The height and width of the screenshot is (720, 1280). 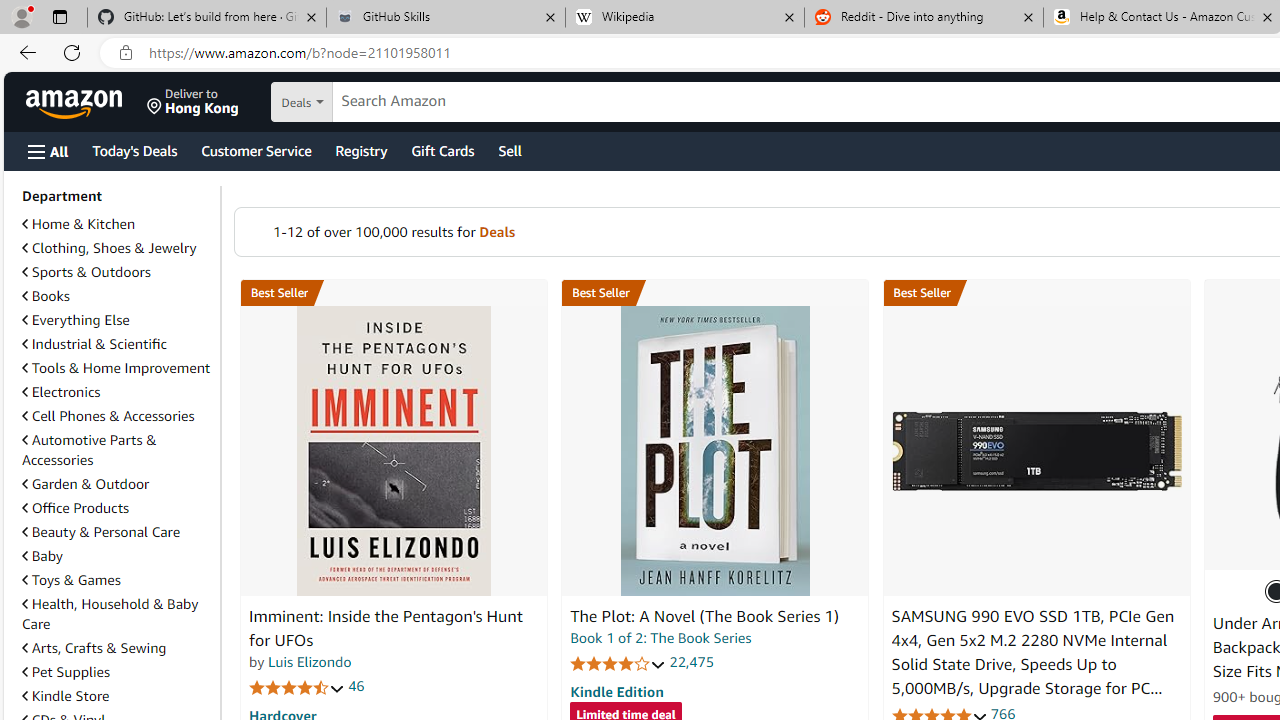 I want to click on Reddit - Dive into anything, so click(x=924, y=18).